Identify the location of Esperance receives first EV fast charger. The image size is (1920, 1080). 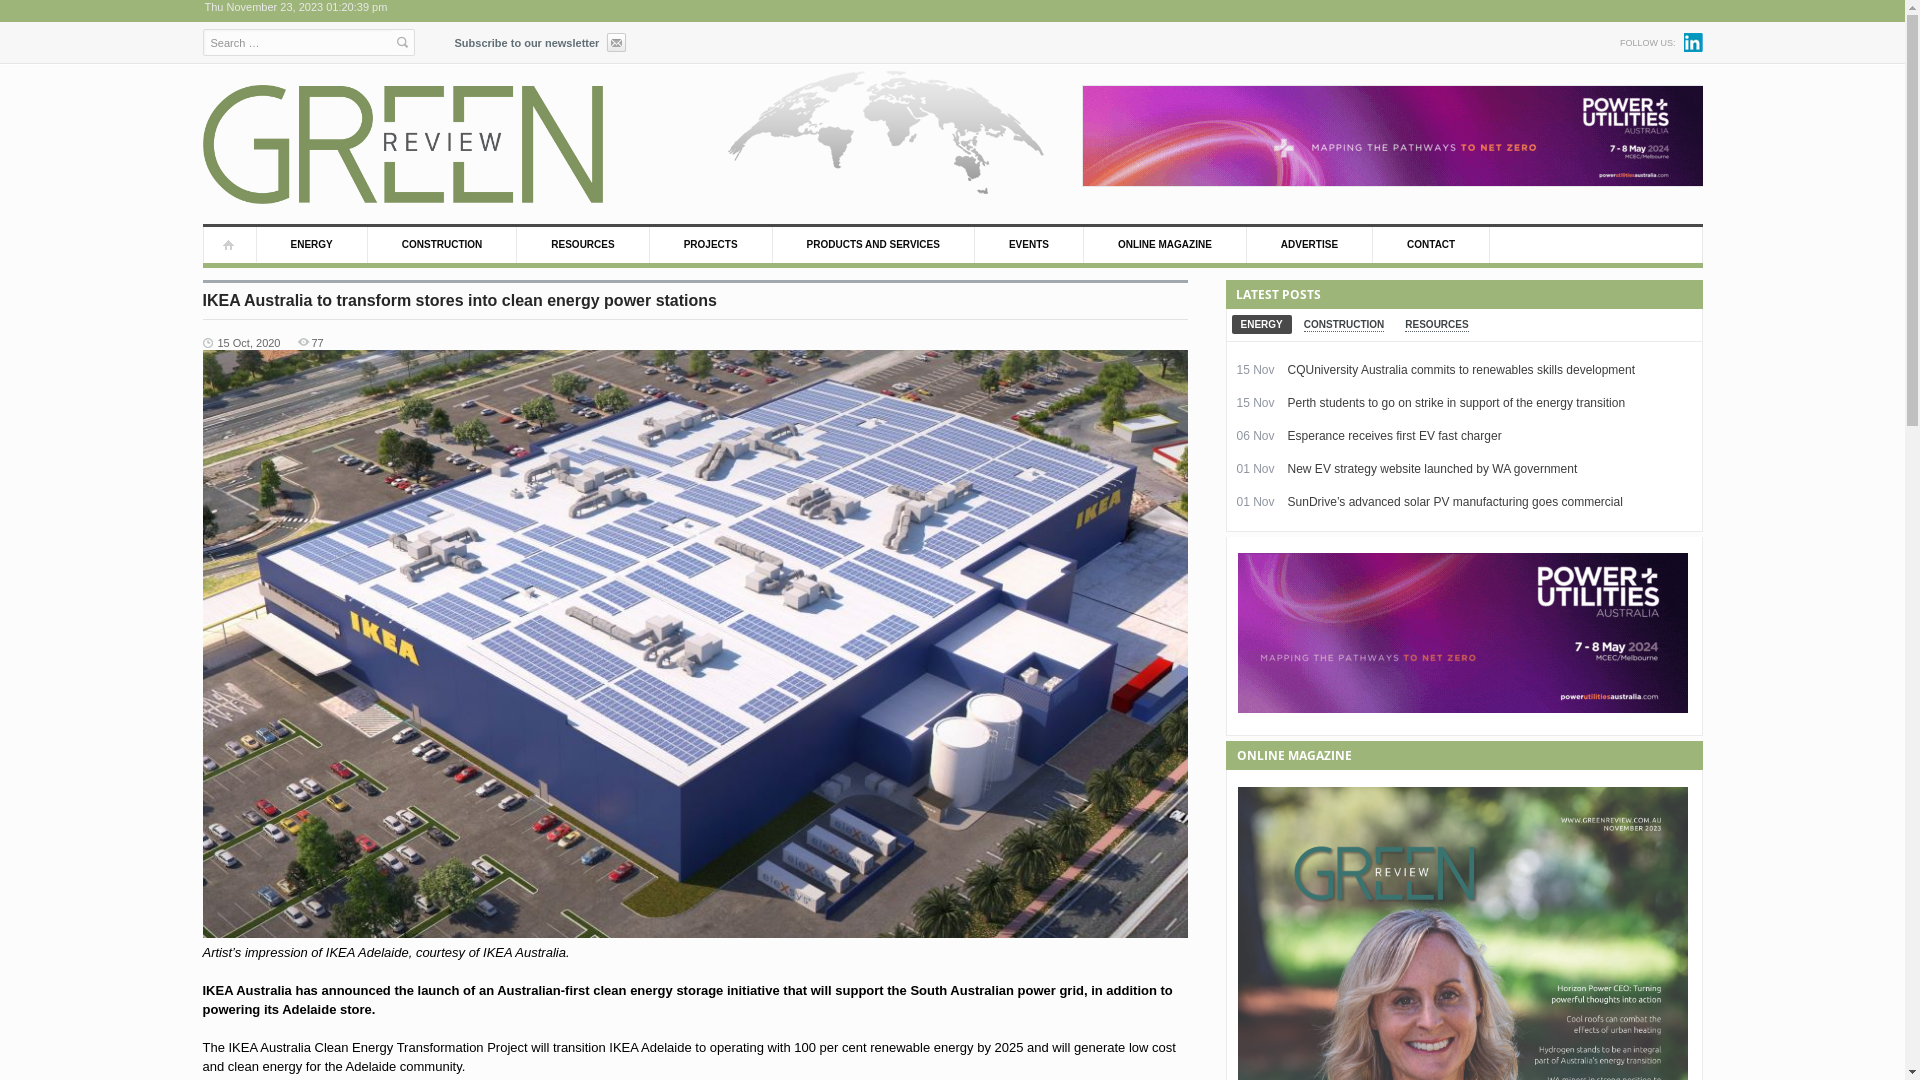
(1395, 436).